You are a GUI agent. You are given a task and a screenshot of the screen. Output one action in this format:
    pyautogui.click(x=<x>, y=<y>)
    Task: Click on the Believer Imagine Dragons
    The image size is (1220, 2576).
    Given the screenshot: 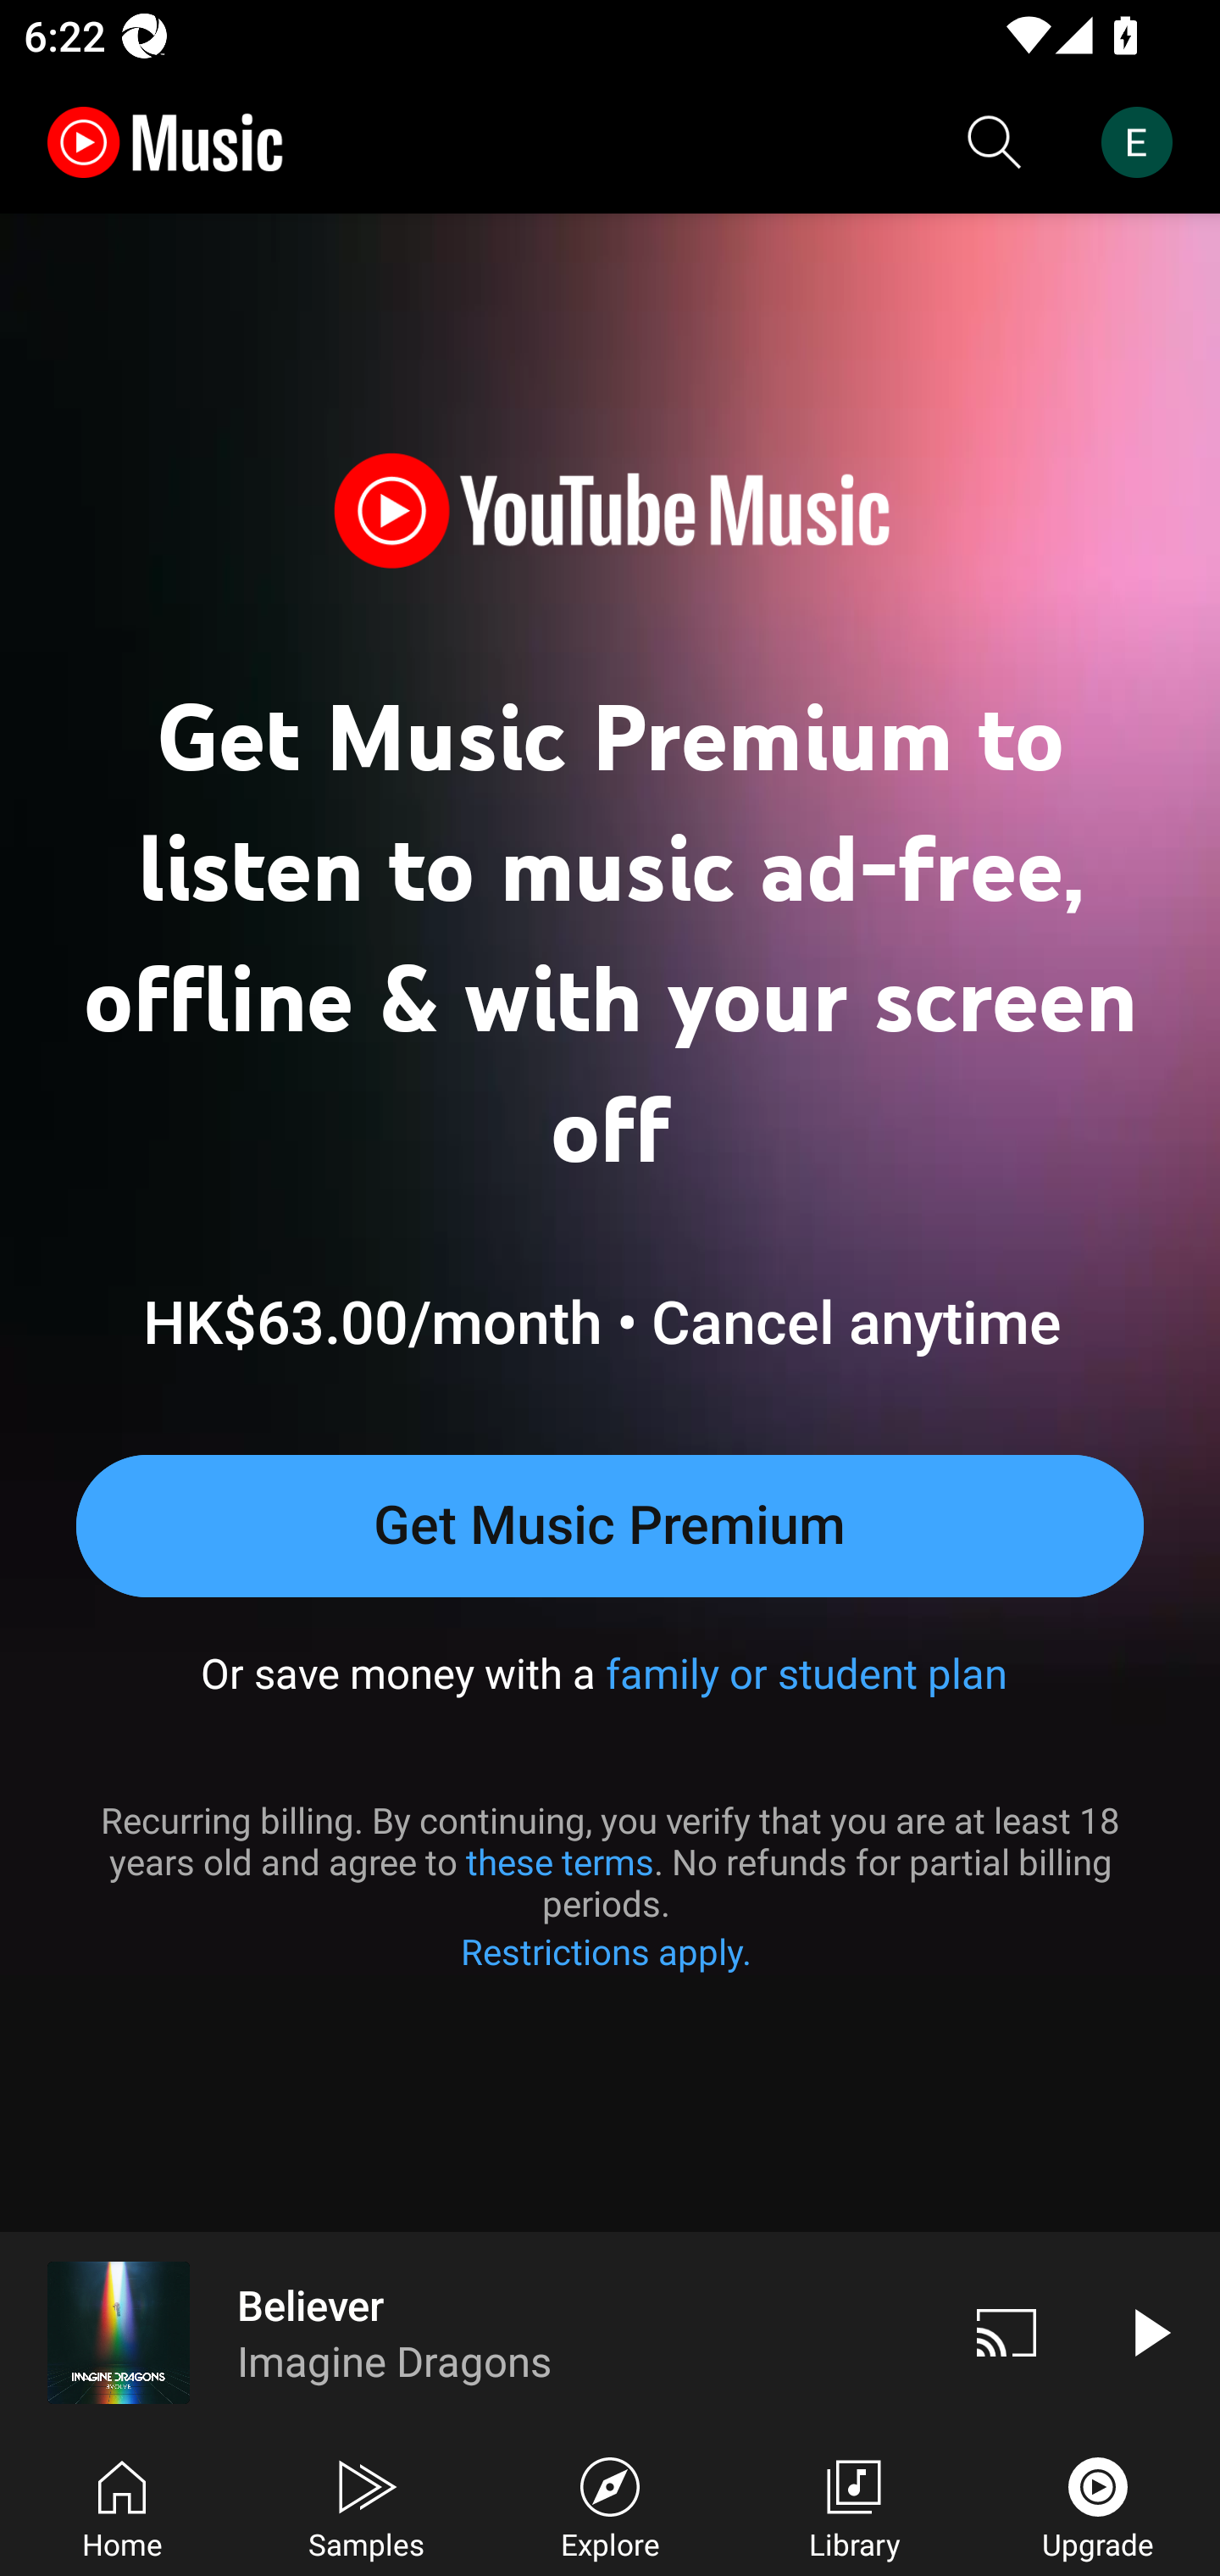 What is the action you would take?
    pyautogui.click(x=468, y=2332)
    